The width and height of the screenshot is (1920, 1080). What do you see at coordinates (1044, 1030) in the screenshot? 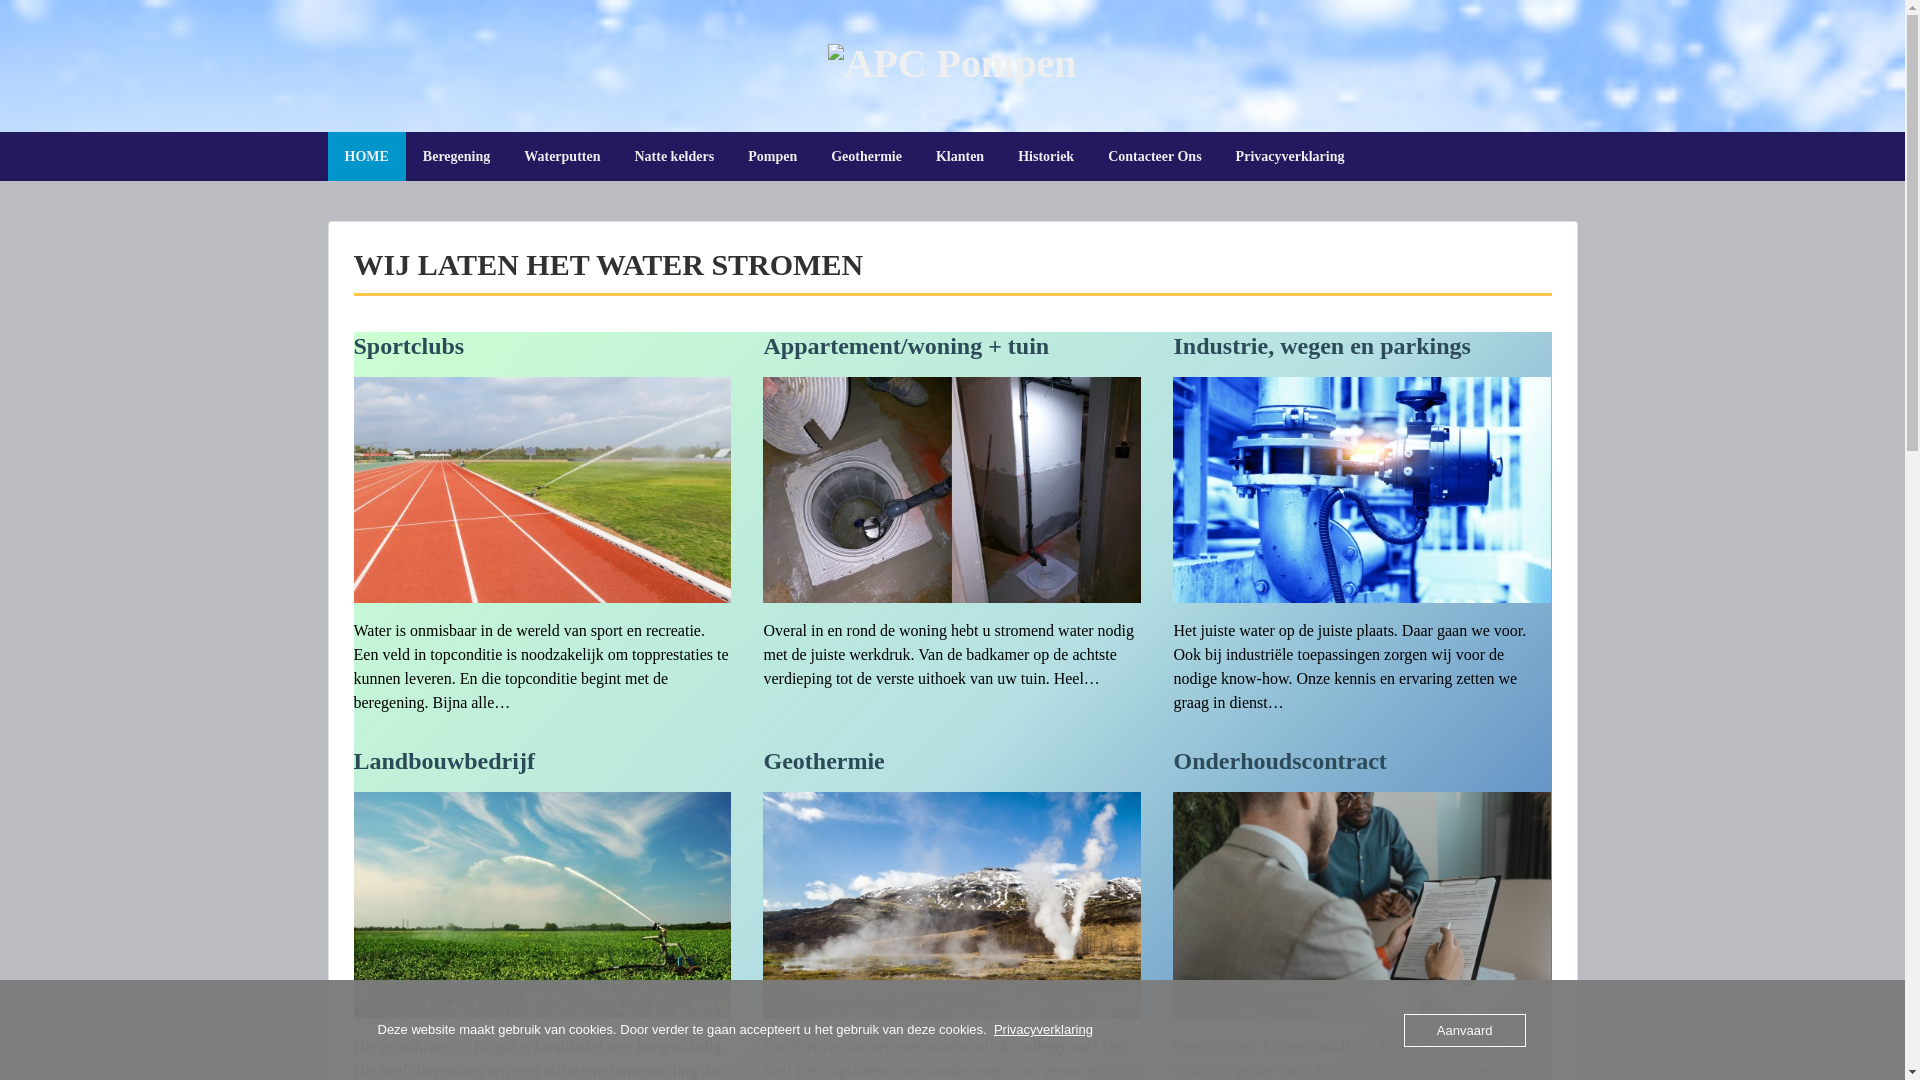
I see `Privacyverklaring` at bounding box center [1044, 1030].